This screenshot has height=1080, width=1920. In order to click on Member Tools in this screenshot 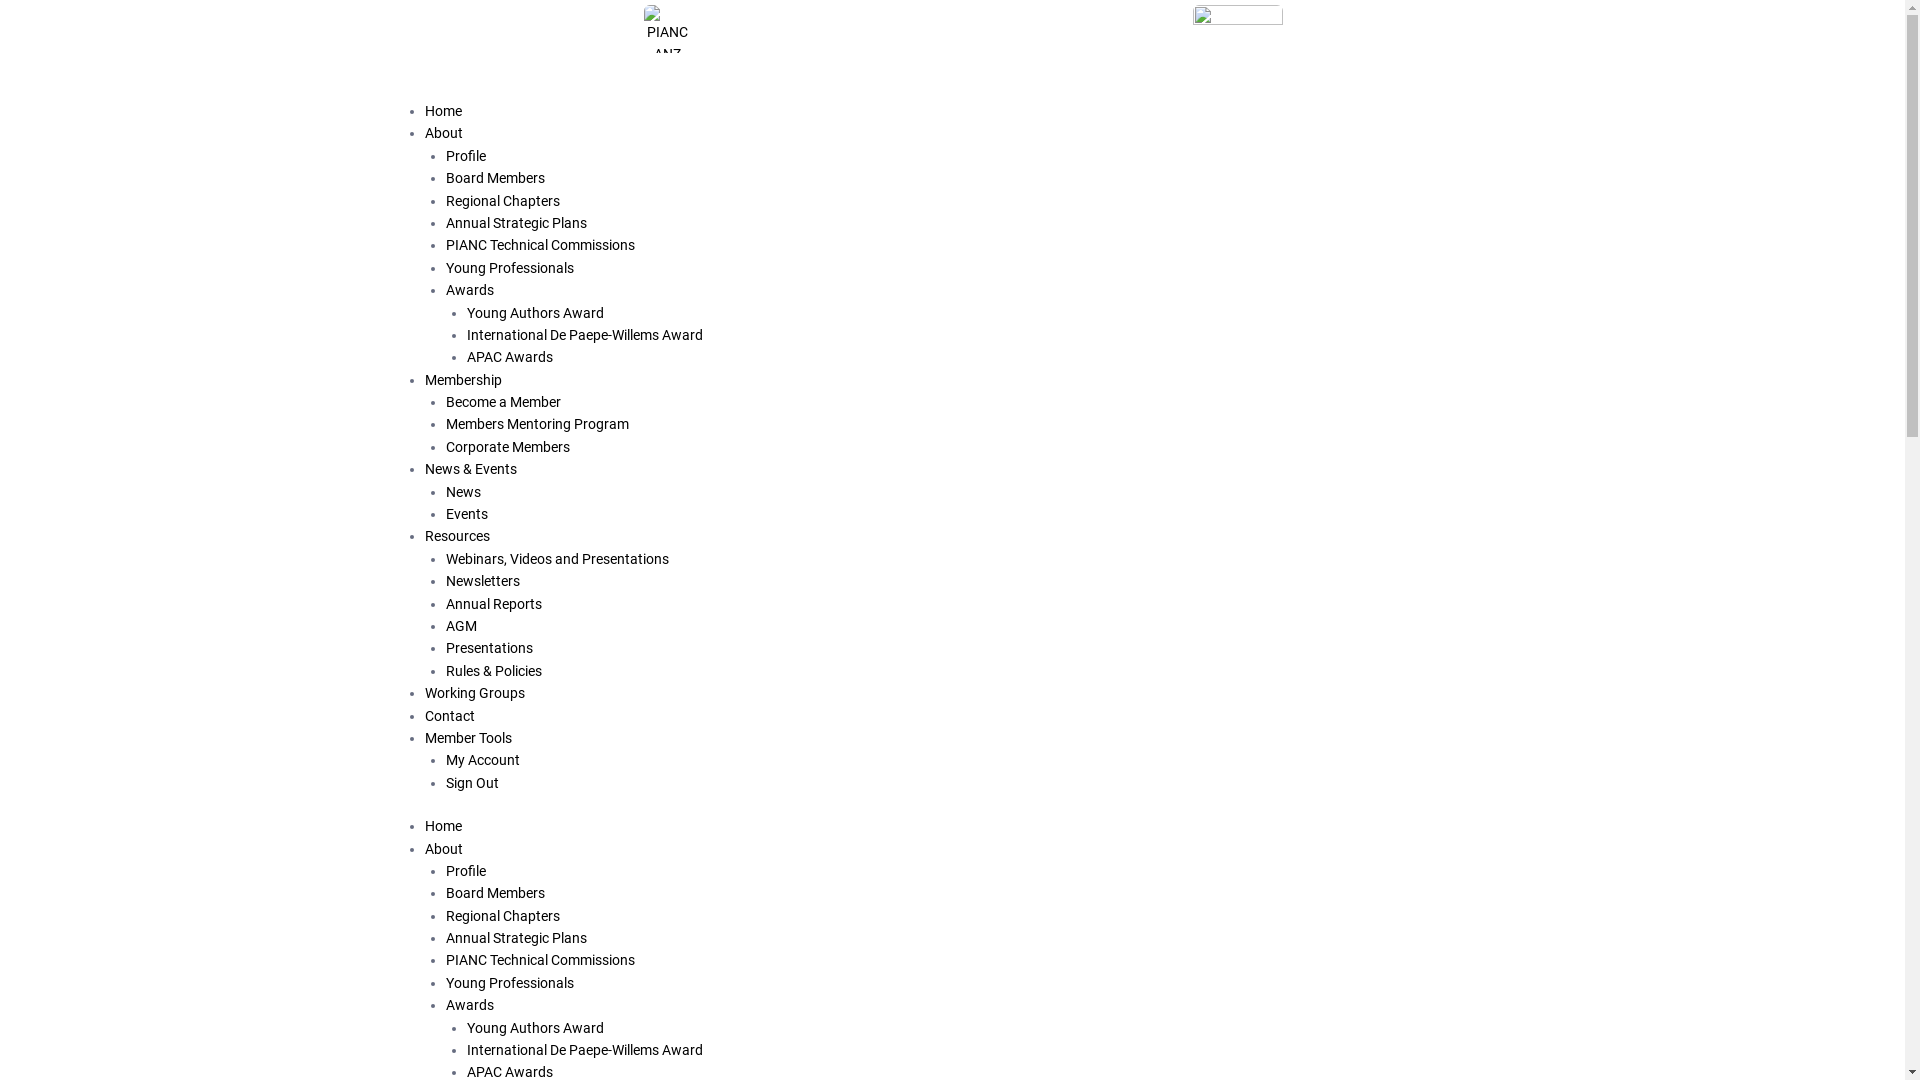, I will do `click(468, 738)`.